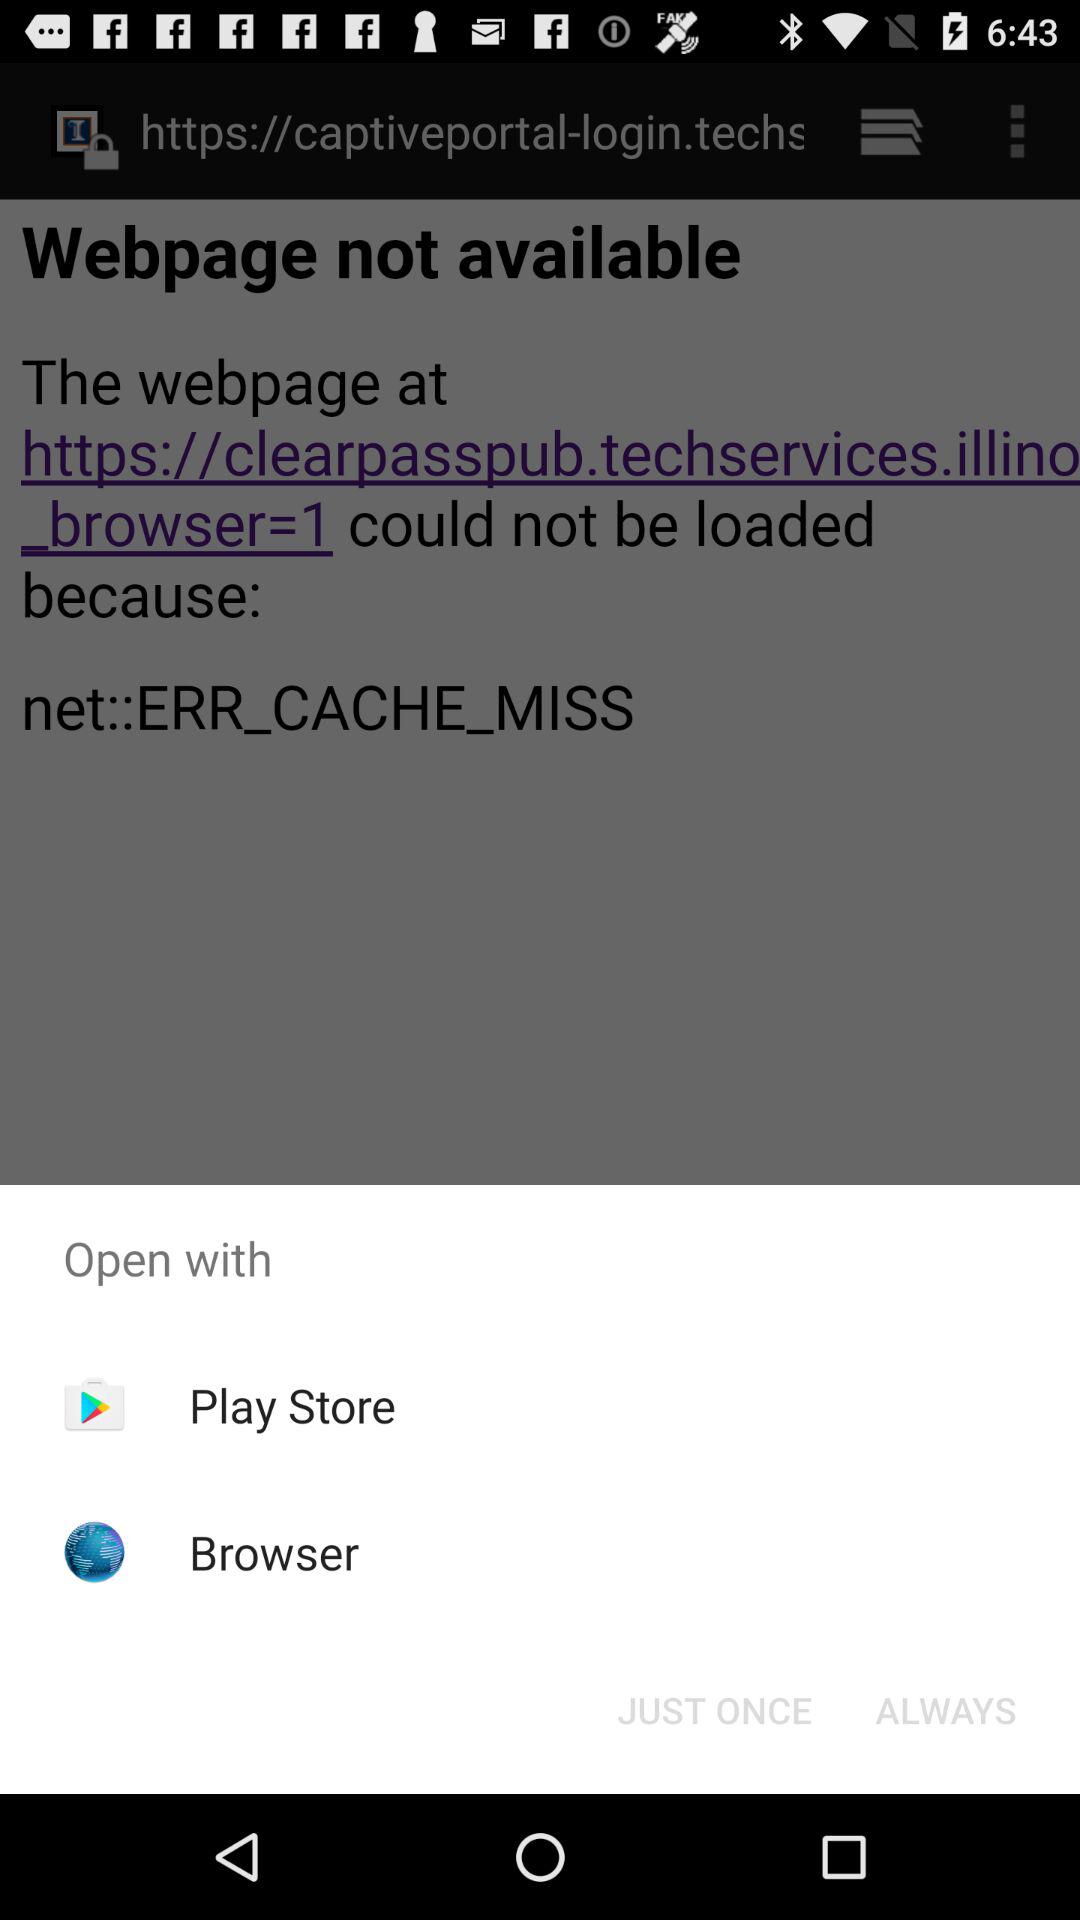  I want to click on launch button to the left of the always item, so click(714, 1710).